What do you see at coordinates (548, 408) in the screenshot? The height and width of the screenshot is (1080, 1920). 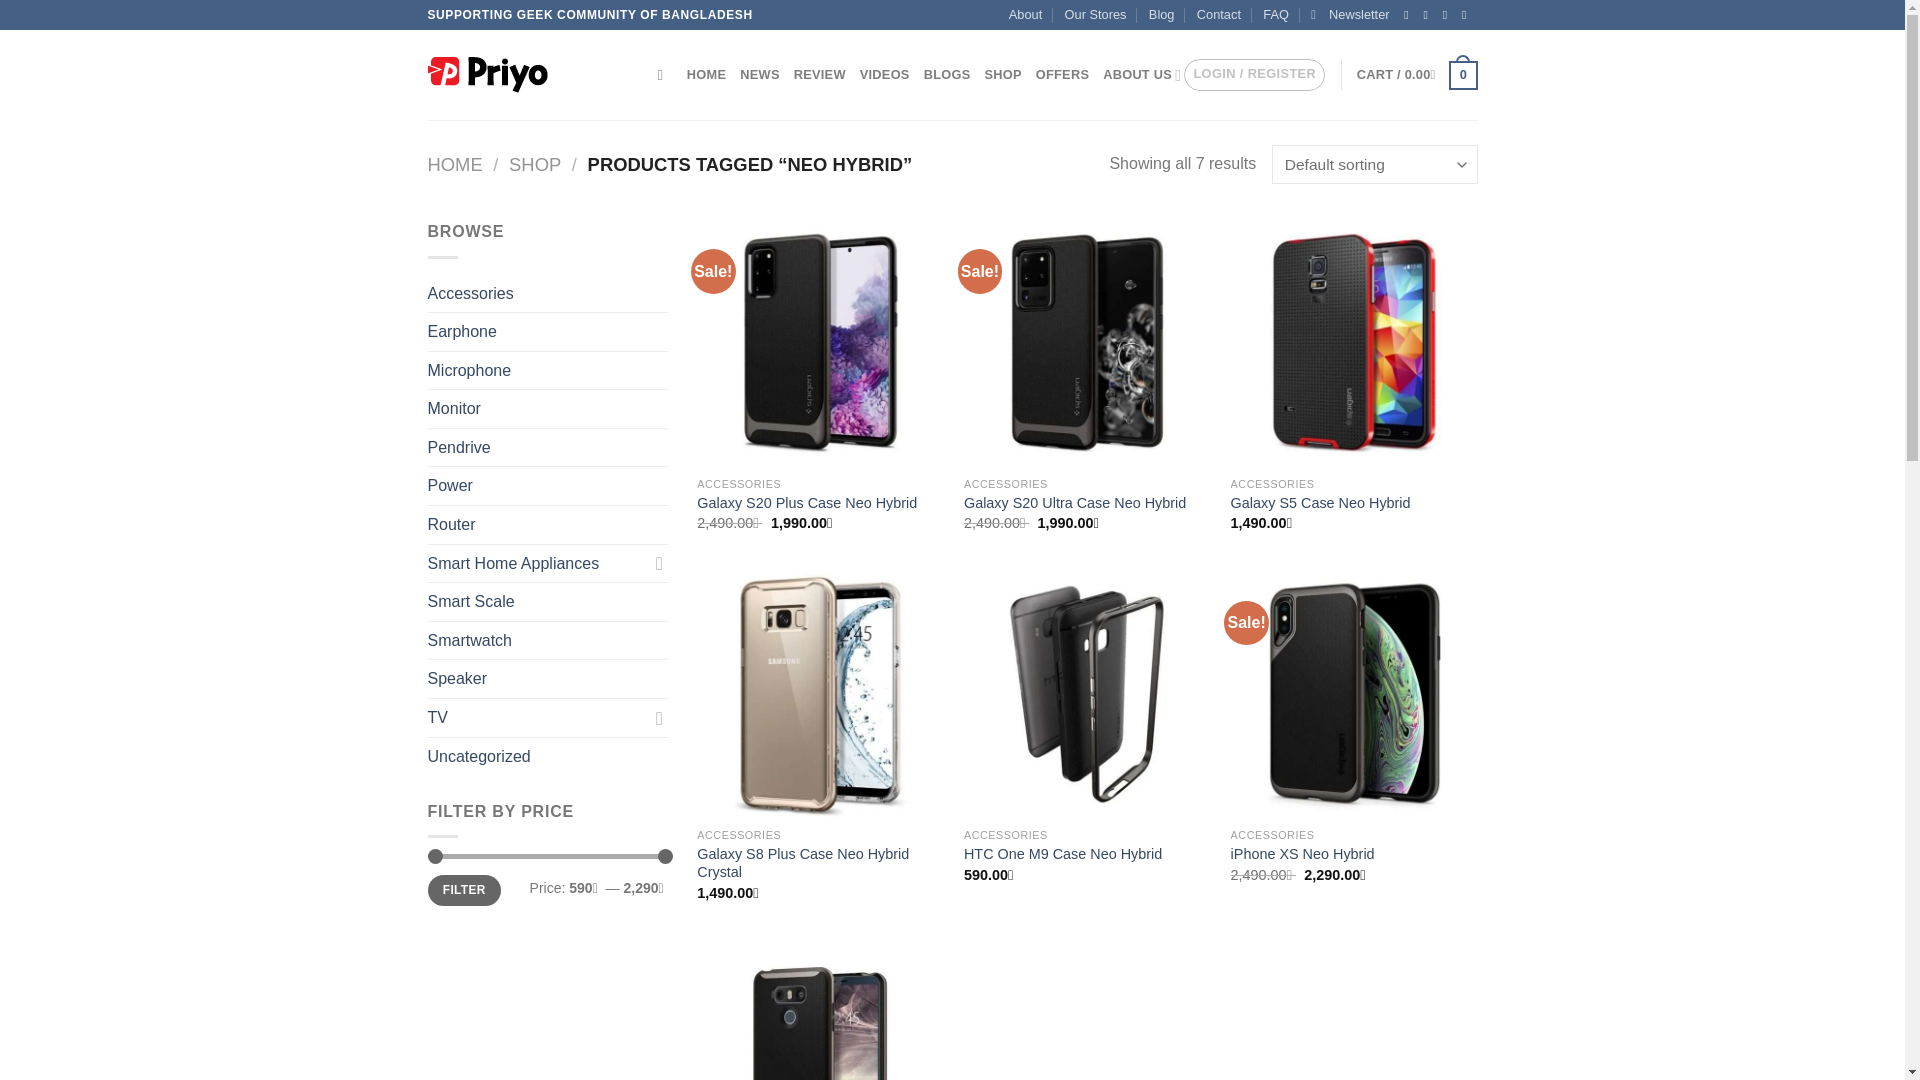 I see `Monitor` at bounding box center [548, 408].